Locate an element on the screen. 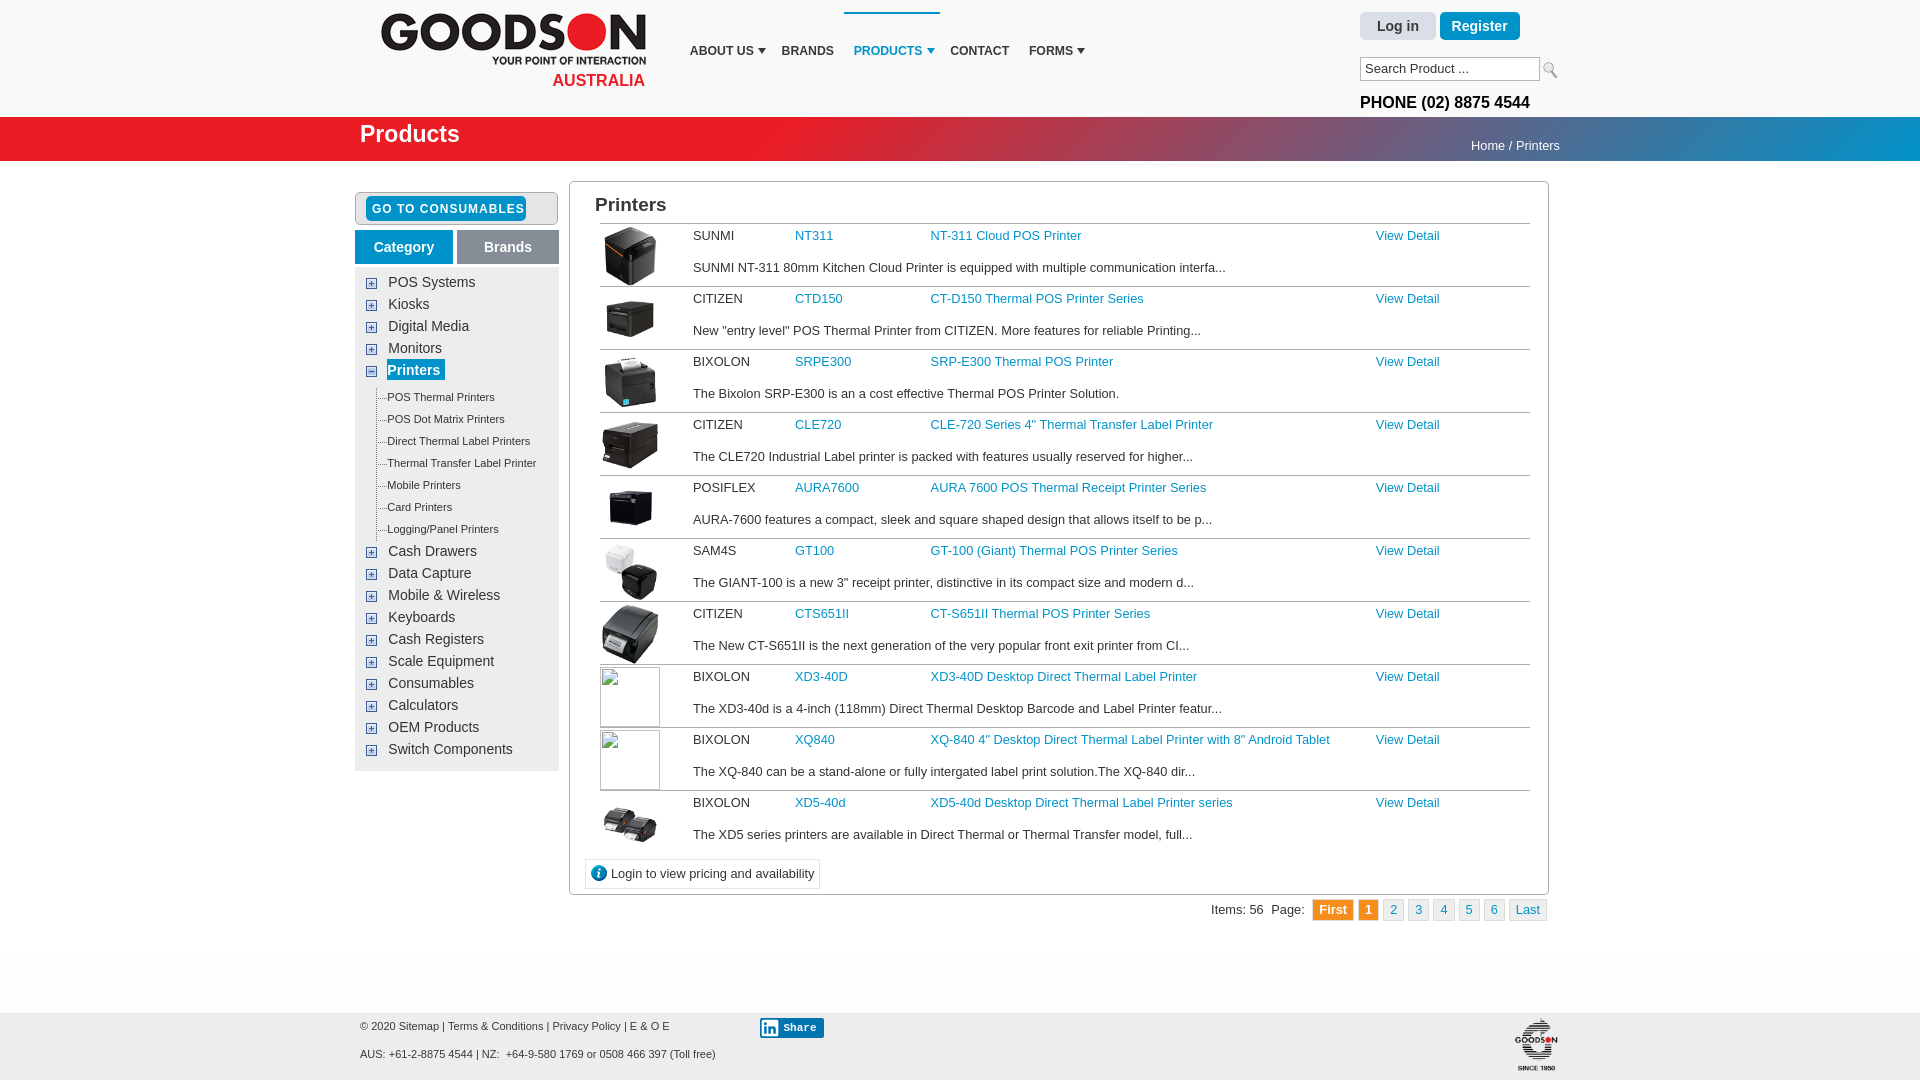 The image size is (1920, 1080). NT-311 Cloud POS Printer is located at coordinates (630, 256).